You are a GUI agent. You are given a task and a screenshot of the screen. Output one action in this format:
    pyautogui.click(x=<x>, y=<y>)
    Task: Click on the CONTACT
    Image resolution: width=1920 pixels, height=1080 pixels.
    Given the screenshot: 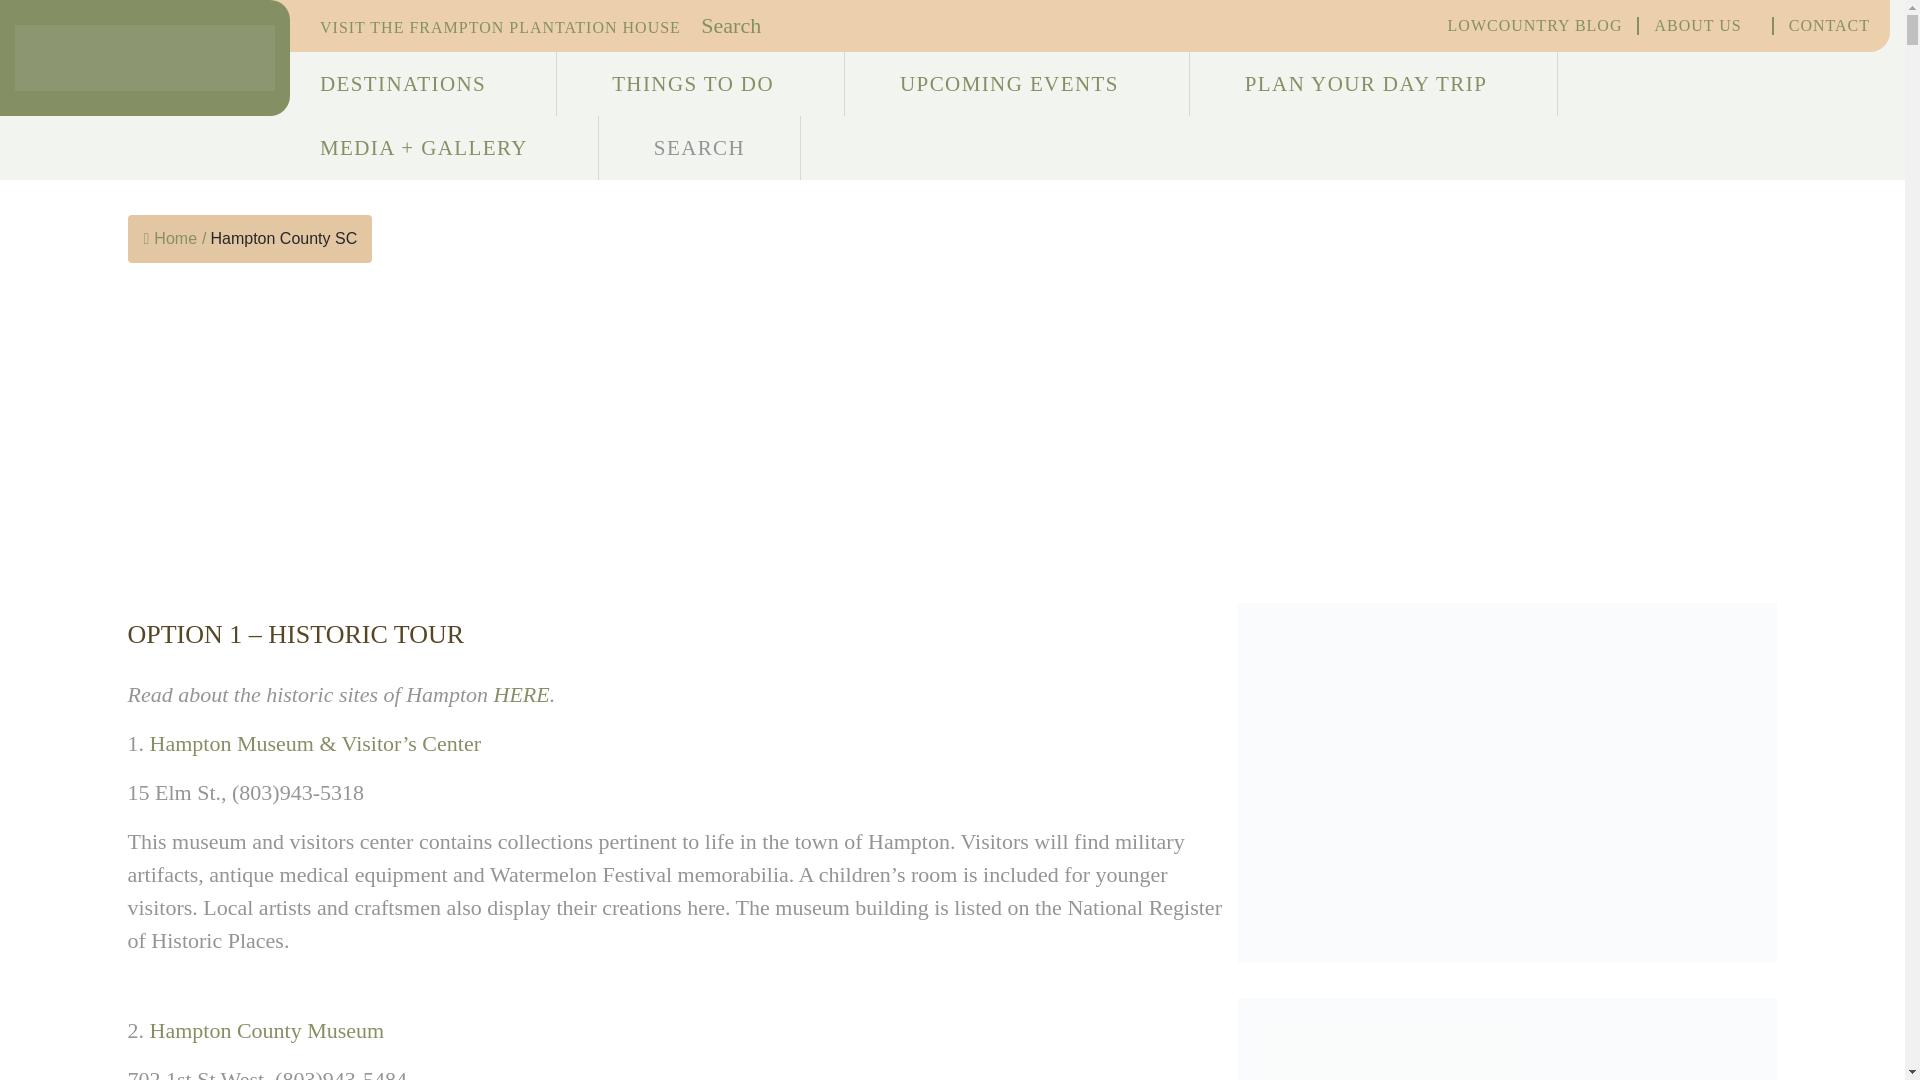 What is the action you would take?
    pyautogui.click(x=1830, y=26)
    